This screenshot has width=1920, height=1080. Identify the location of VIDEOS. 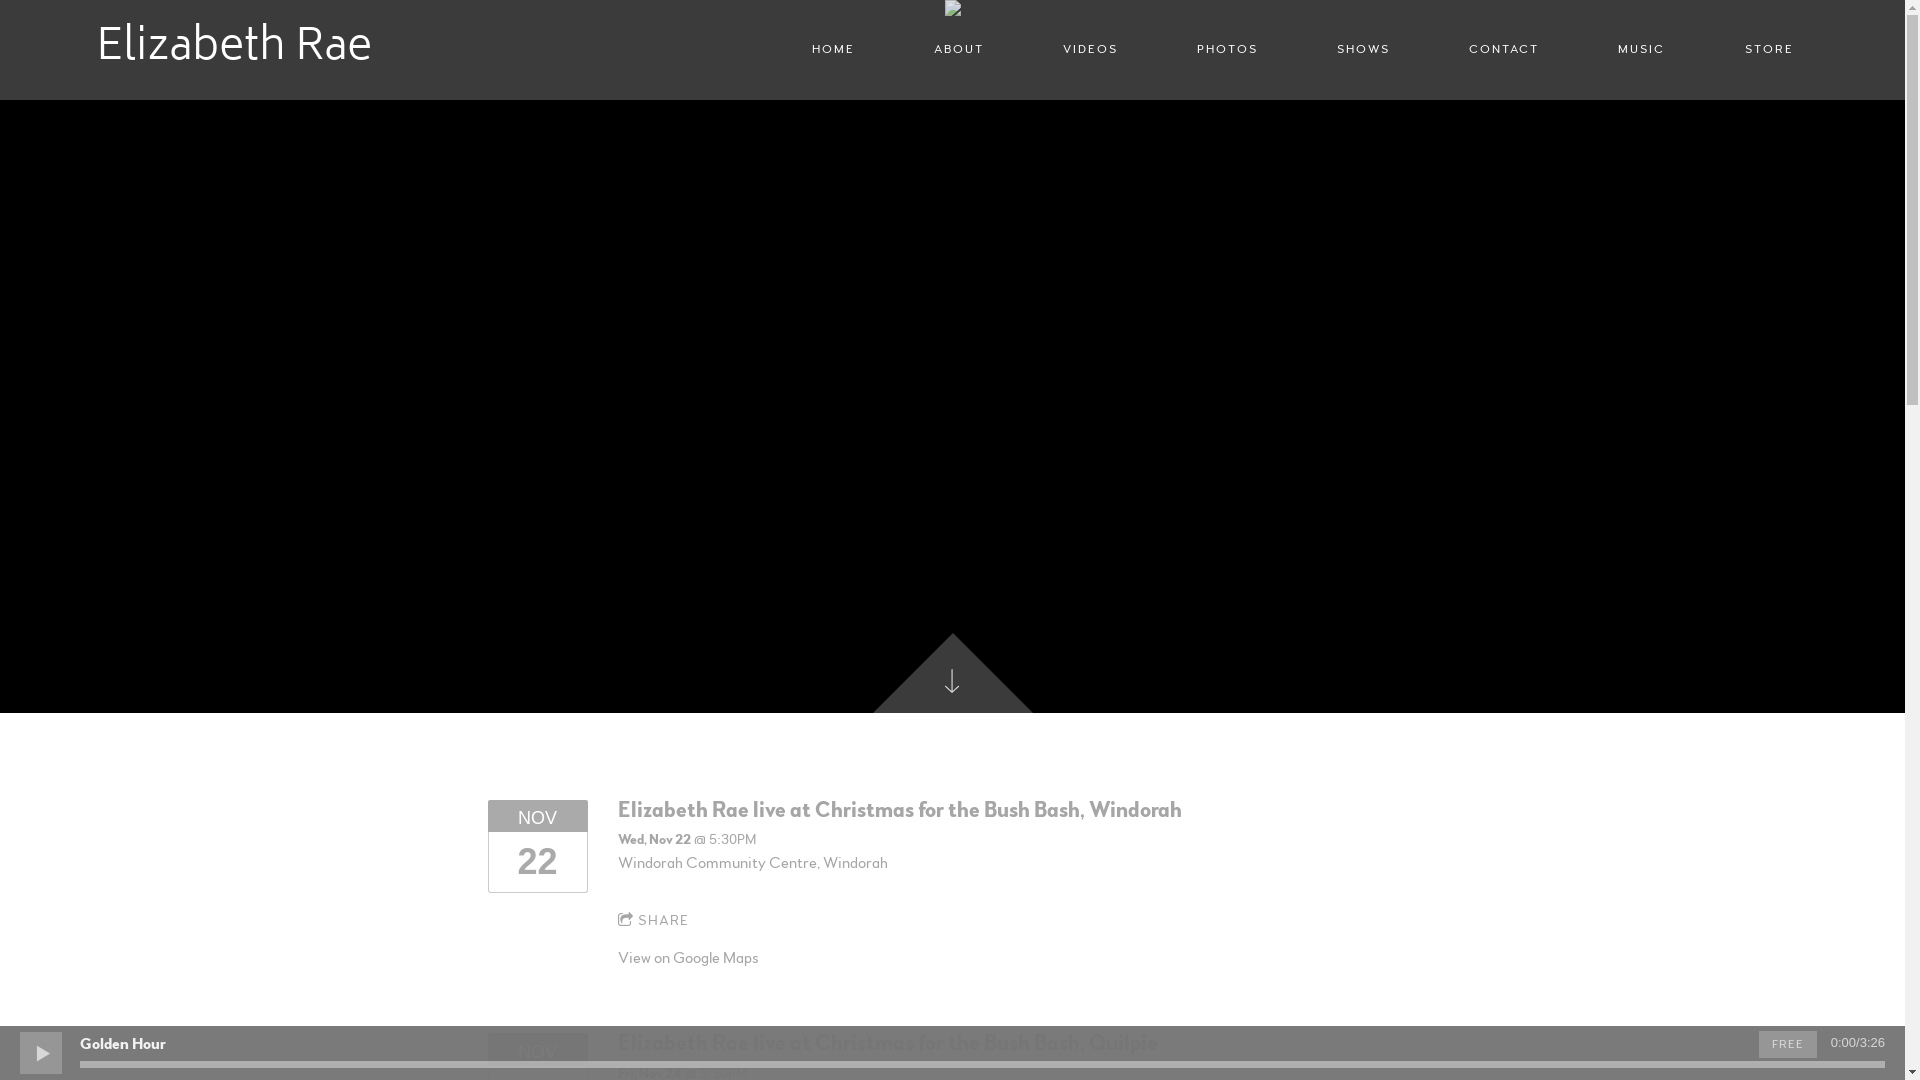
(1090, 50).